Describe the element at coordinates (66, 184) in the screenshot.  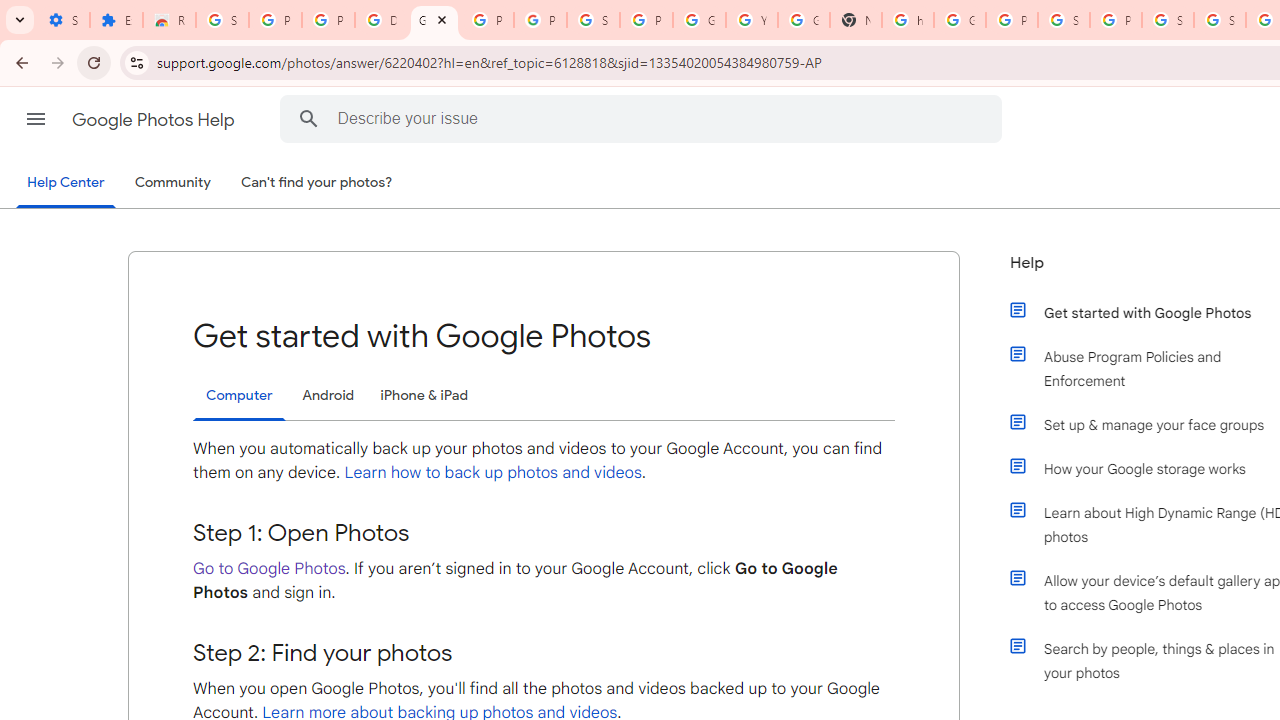
I see `Help Center` at that location.